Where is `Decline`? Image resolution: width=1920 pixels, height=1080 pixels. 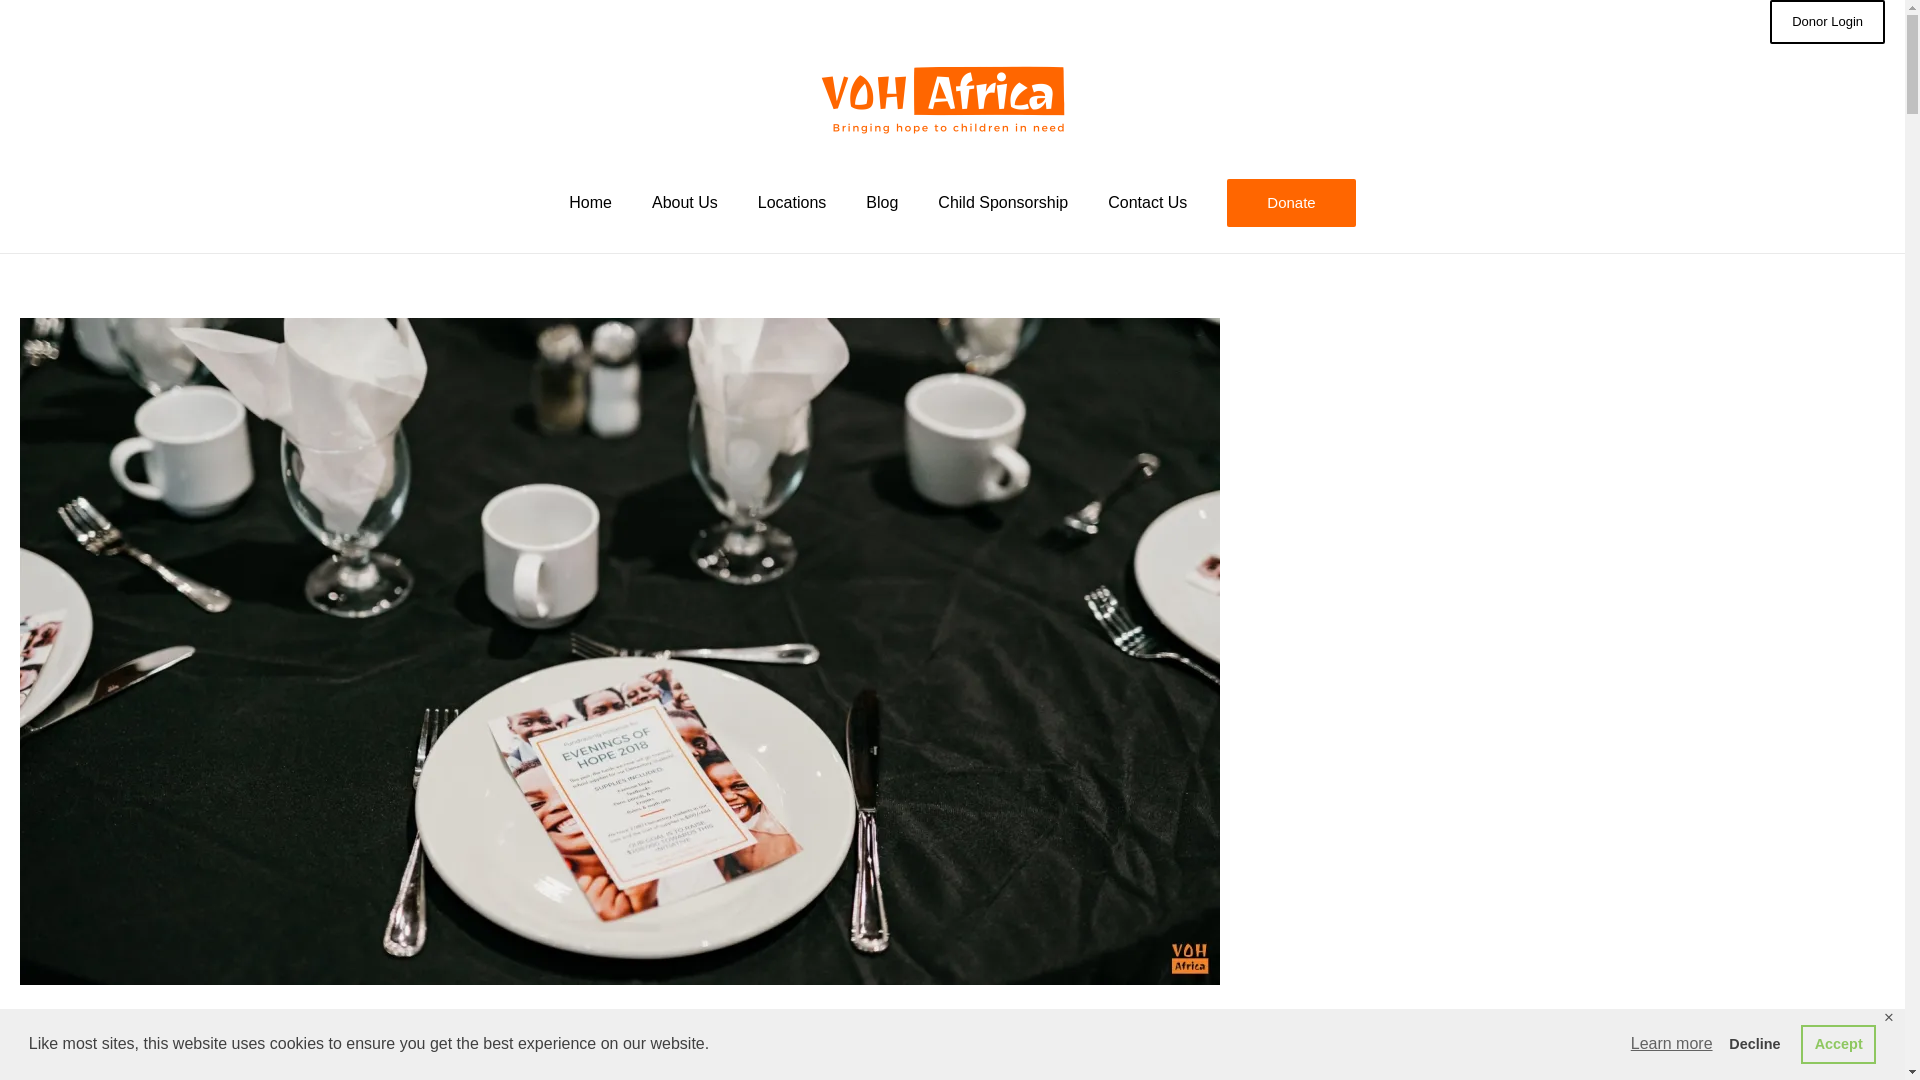
Decline is located at coordinates (1754, 1043).